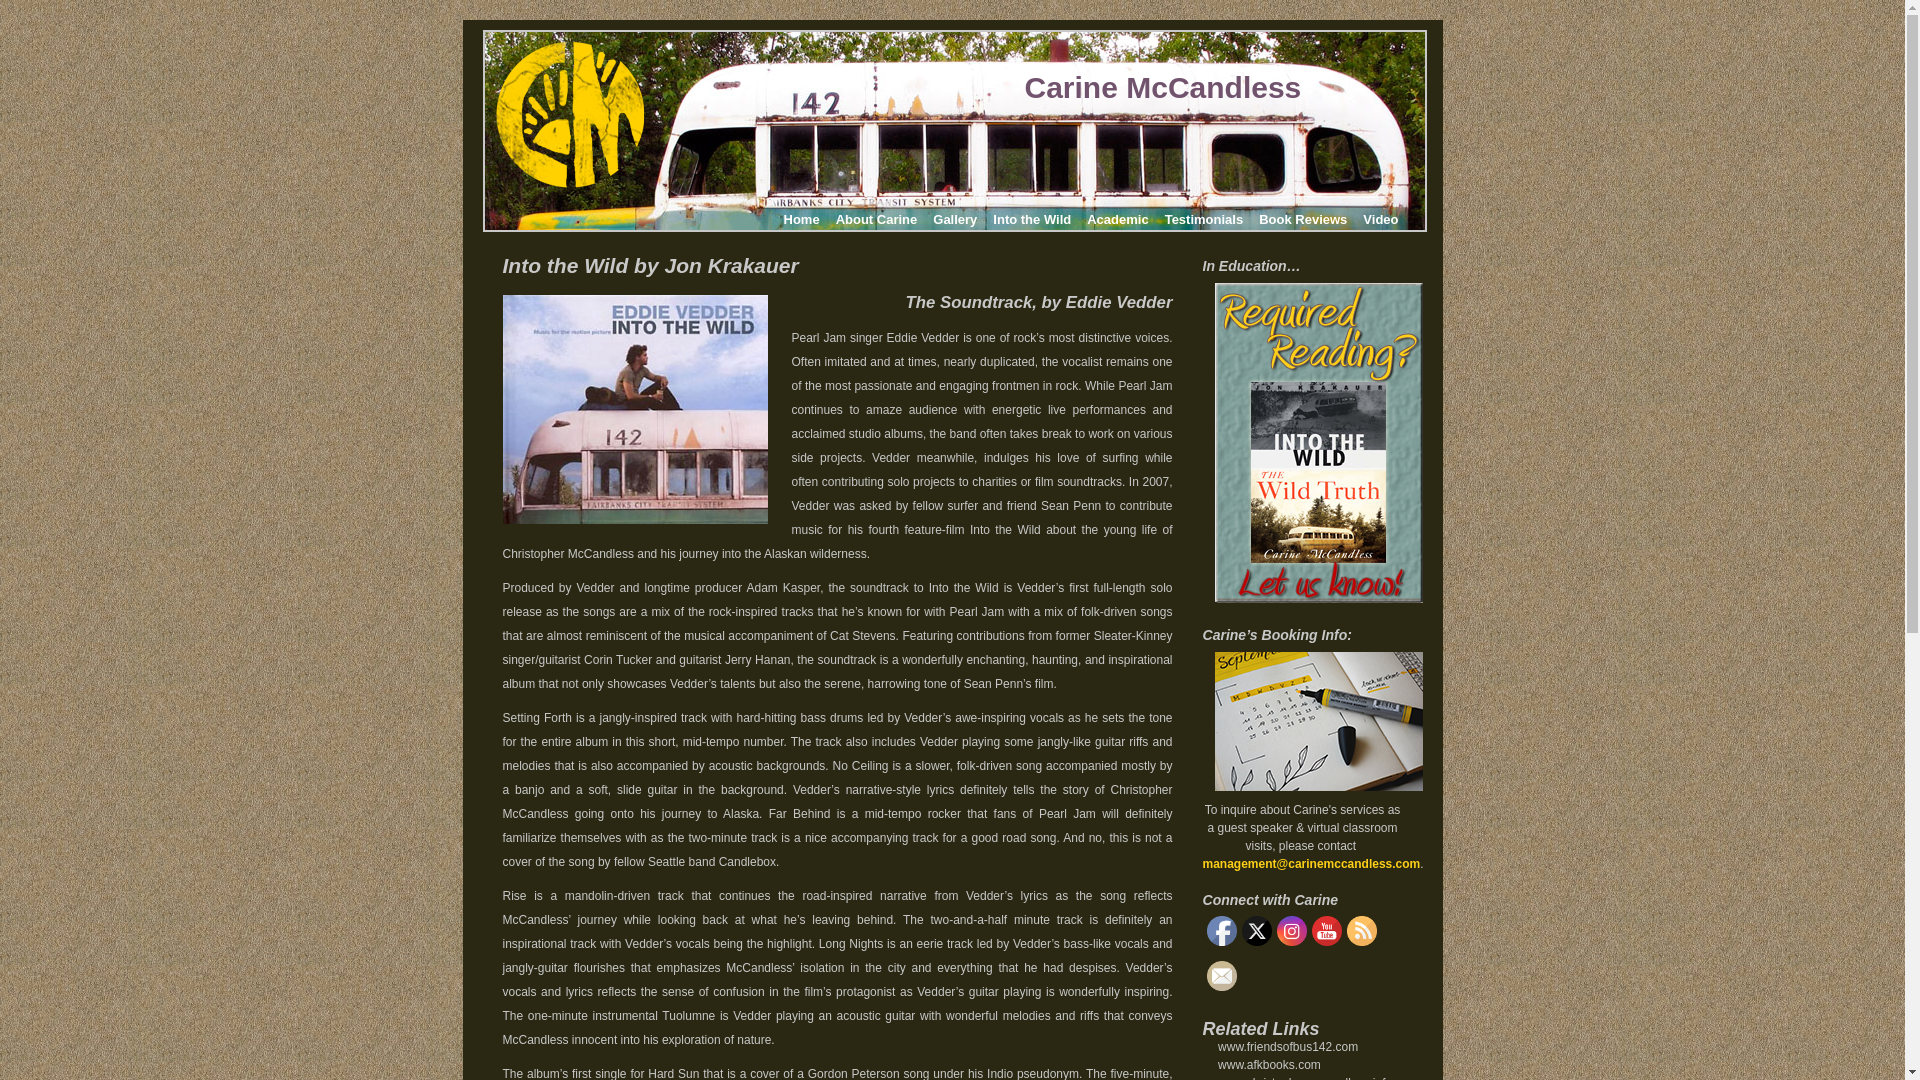 This screenshot has width=1920, height=1080. Describe the element at coordinates (1380, 219) in the screenshot. I see `Video` at that location.